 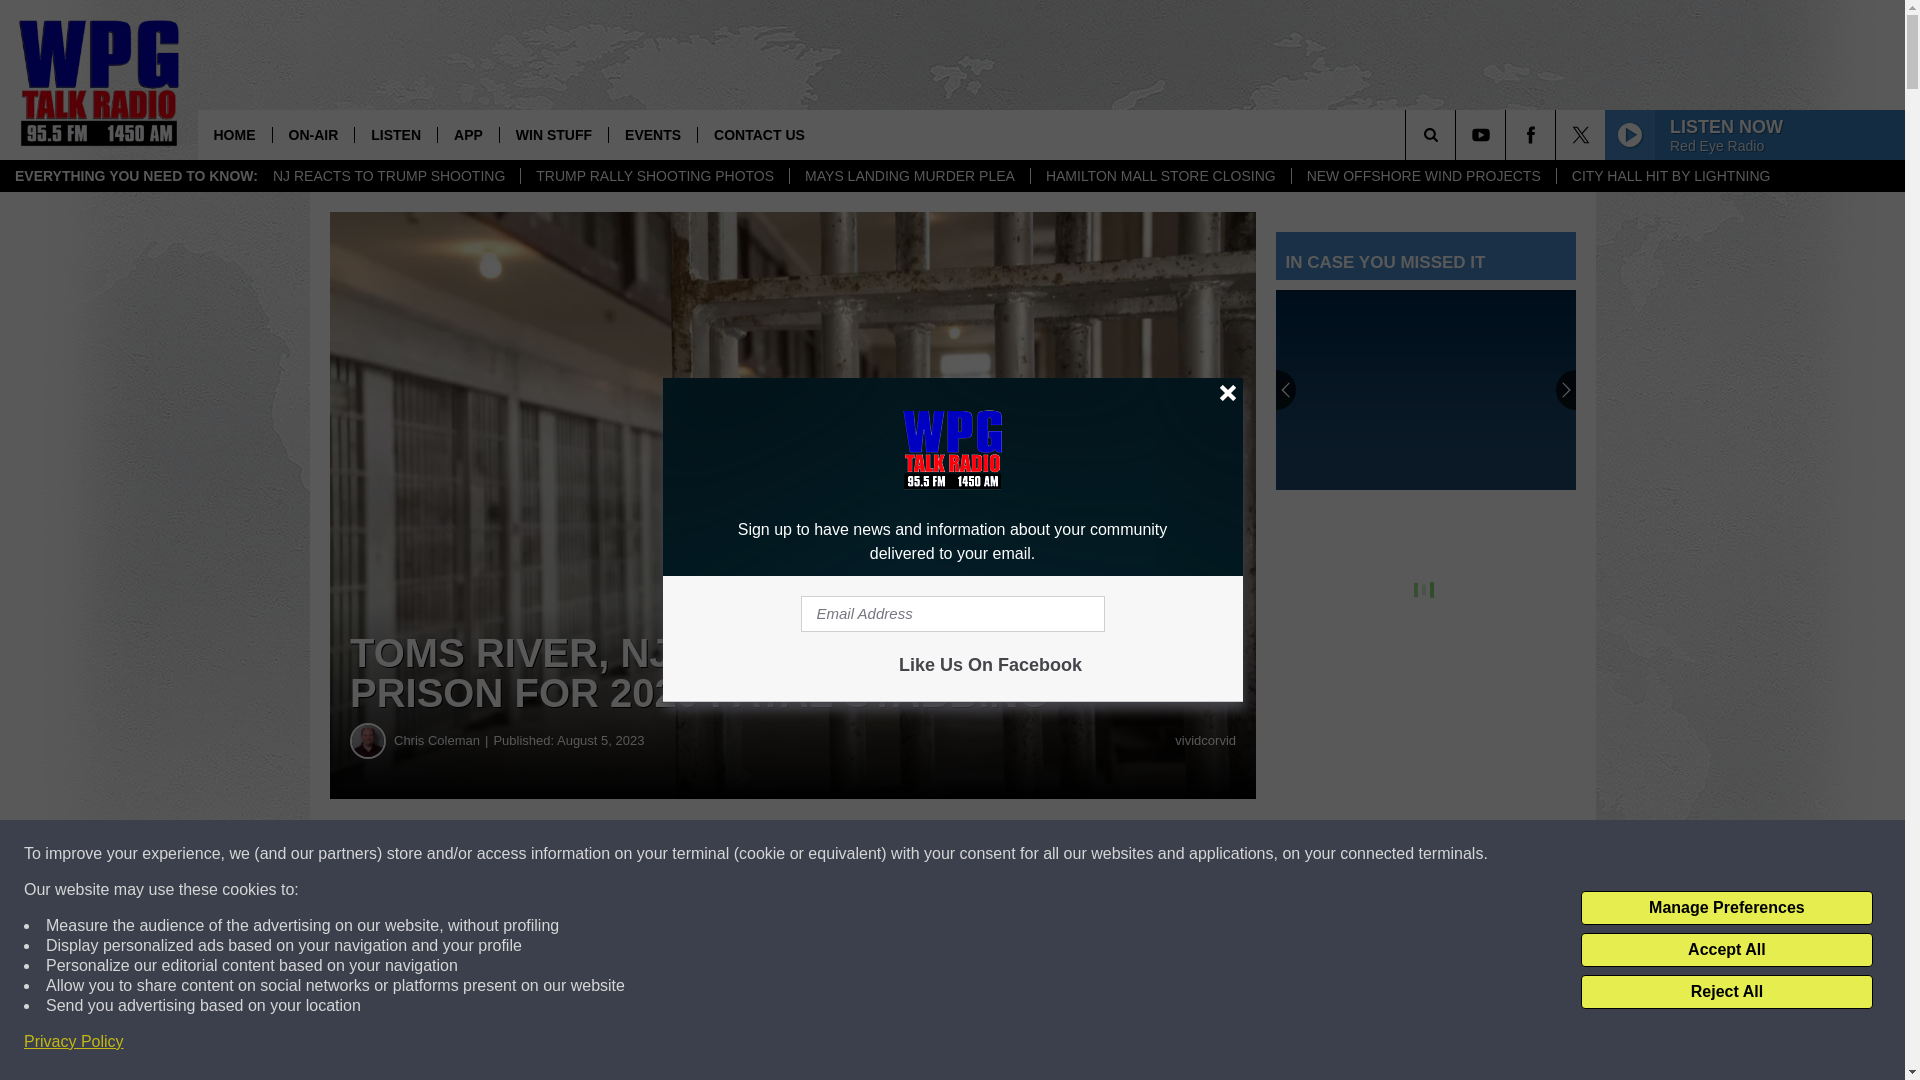 I want to click on Accept All, so click(x=1726, y=950).